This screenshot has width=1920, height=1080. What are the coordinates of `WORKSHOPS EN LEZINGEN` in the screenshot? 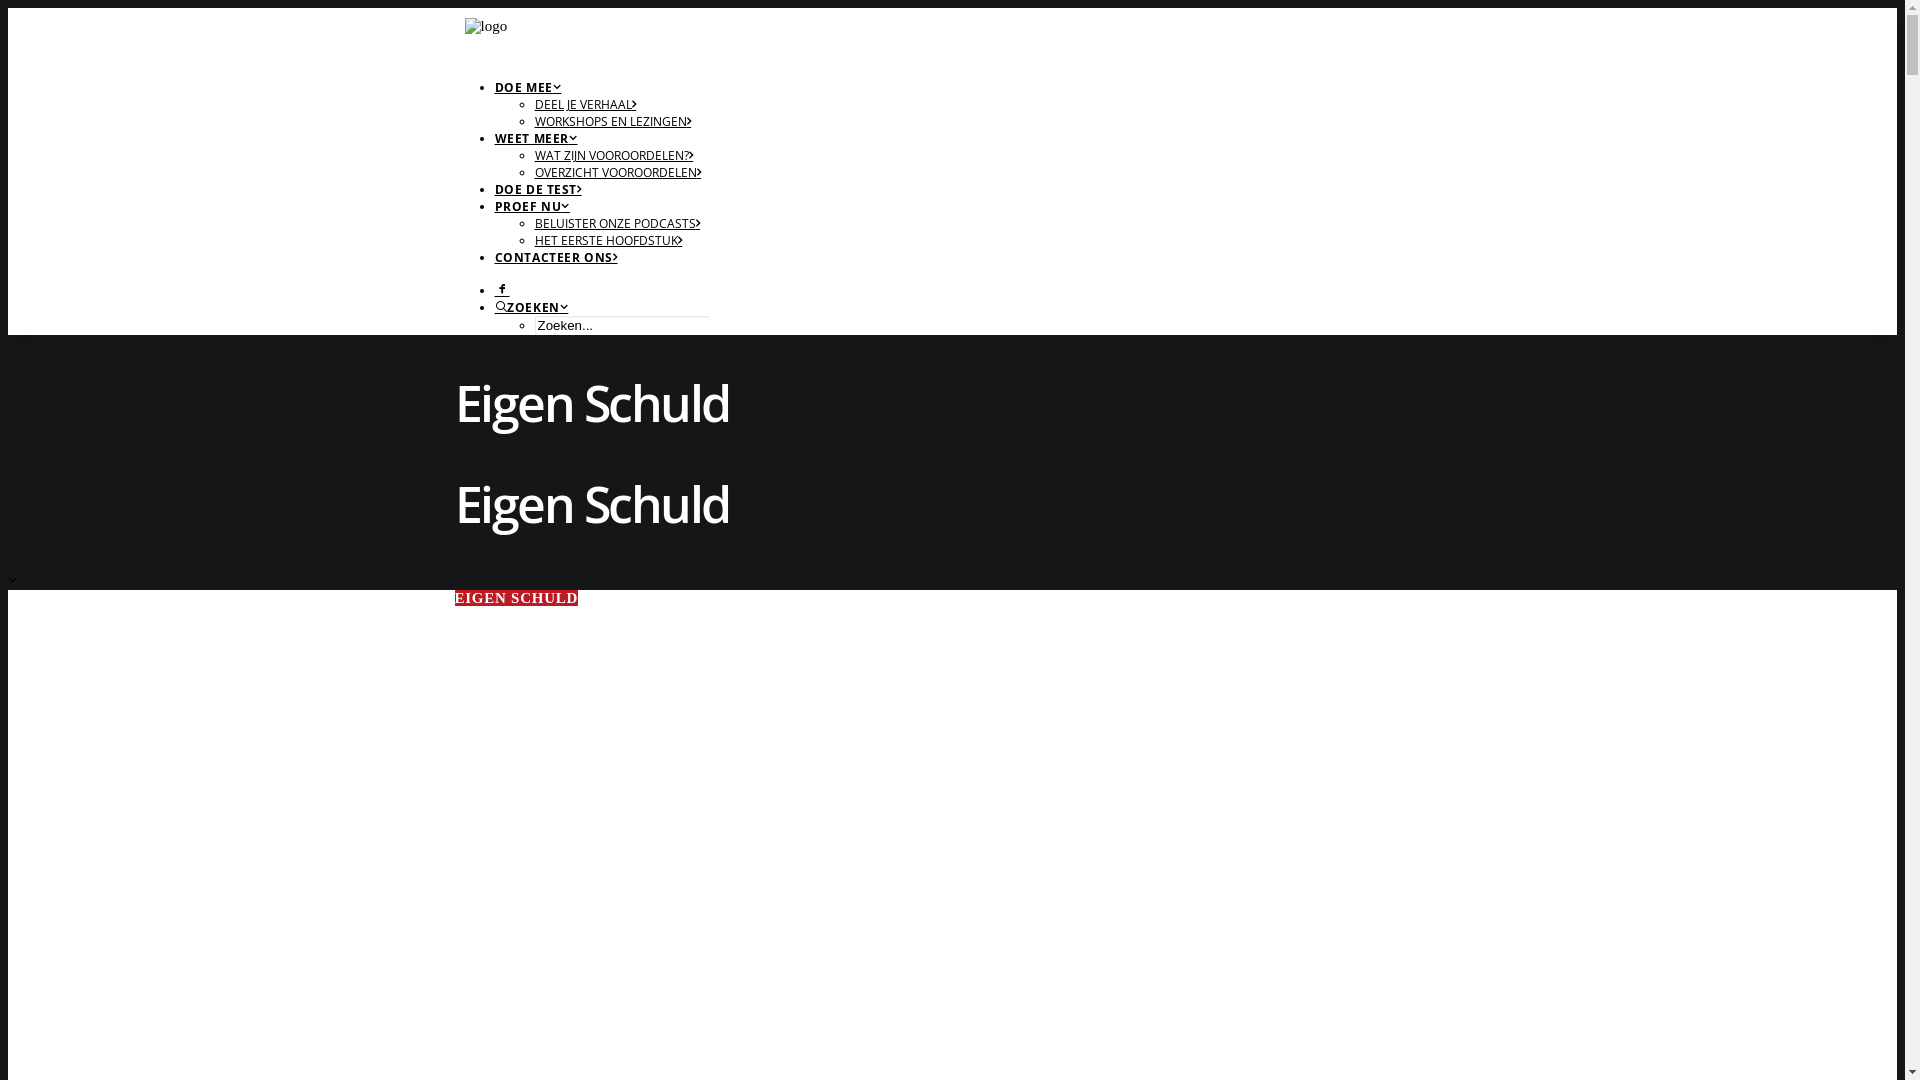 It's located at (612, 122).